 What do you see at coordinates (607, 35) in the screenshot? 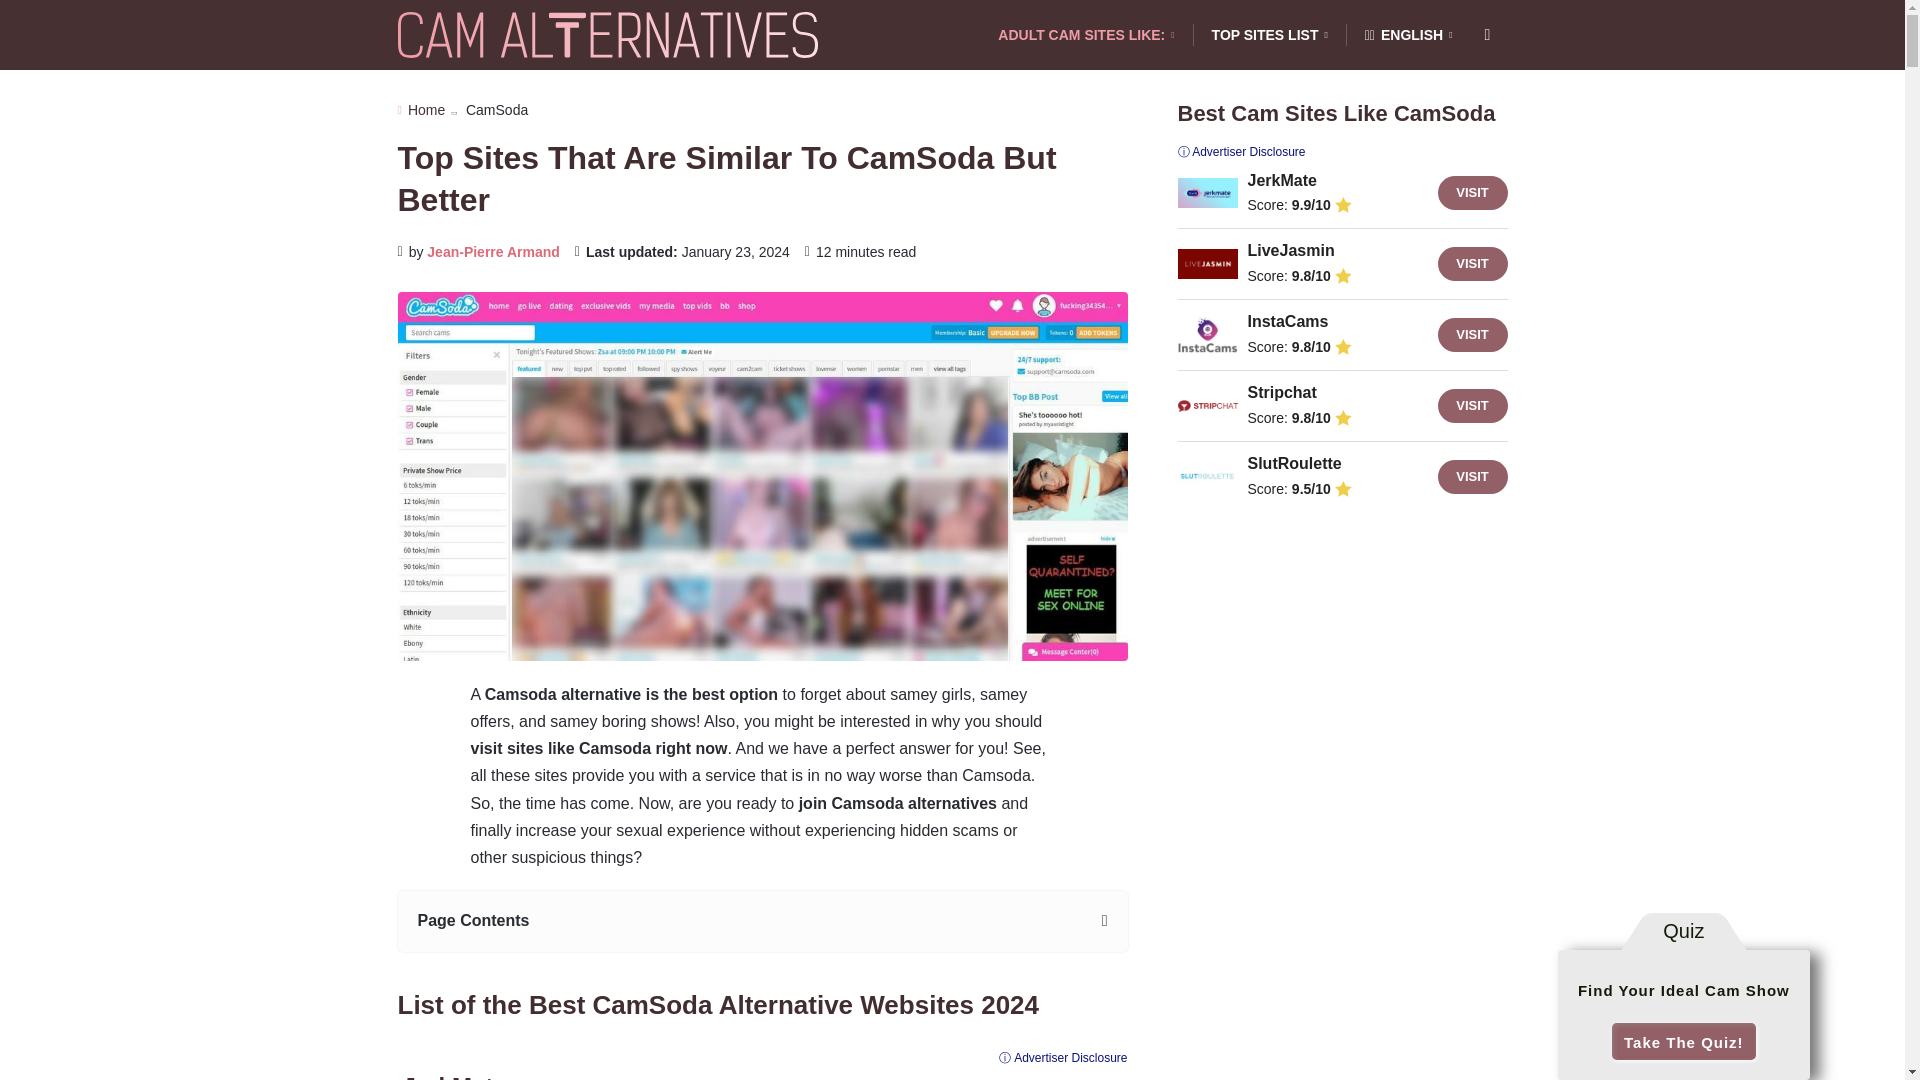
I see `Camalternatives` at bounding box center [607, 35].